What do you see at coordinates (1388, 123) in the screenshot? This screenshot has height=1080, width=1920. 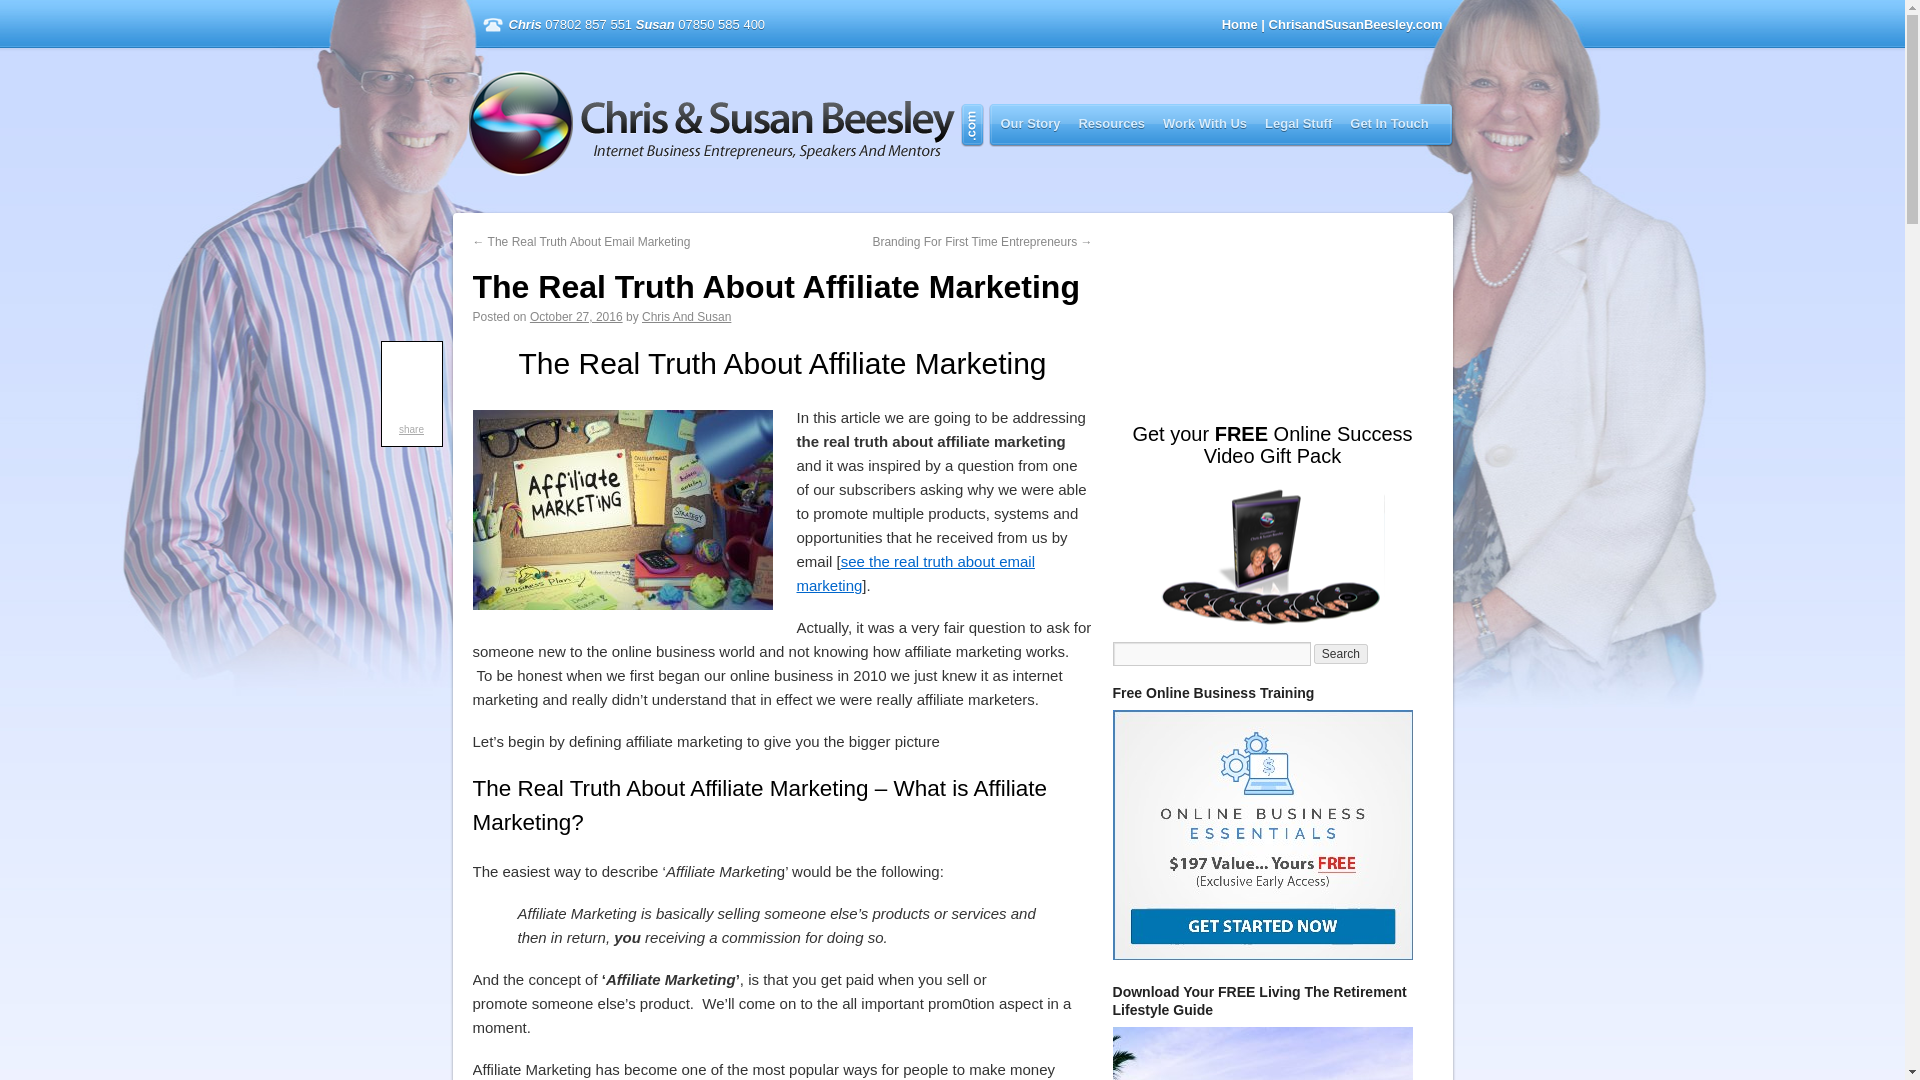 I see `Get In Touch` at bounding box center [1388, 123].